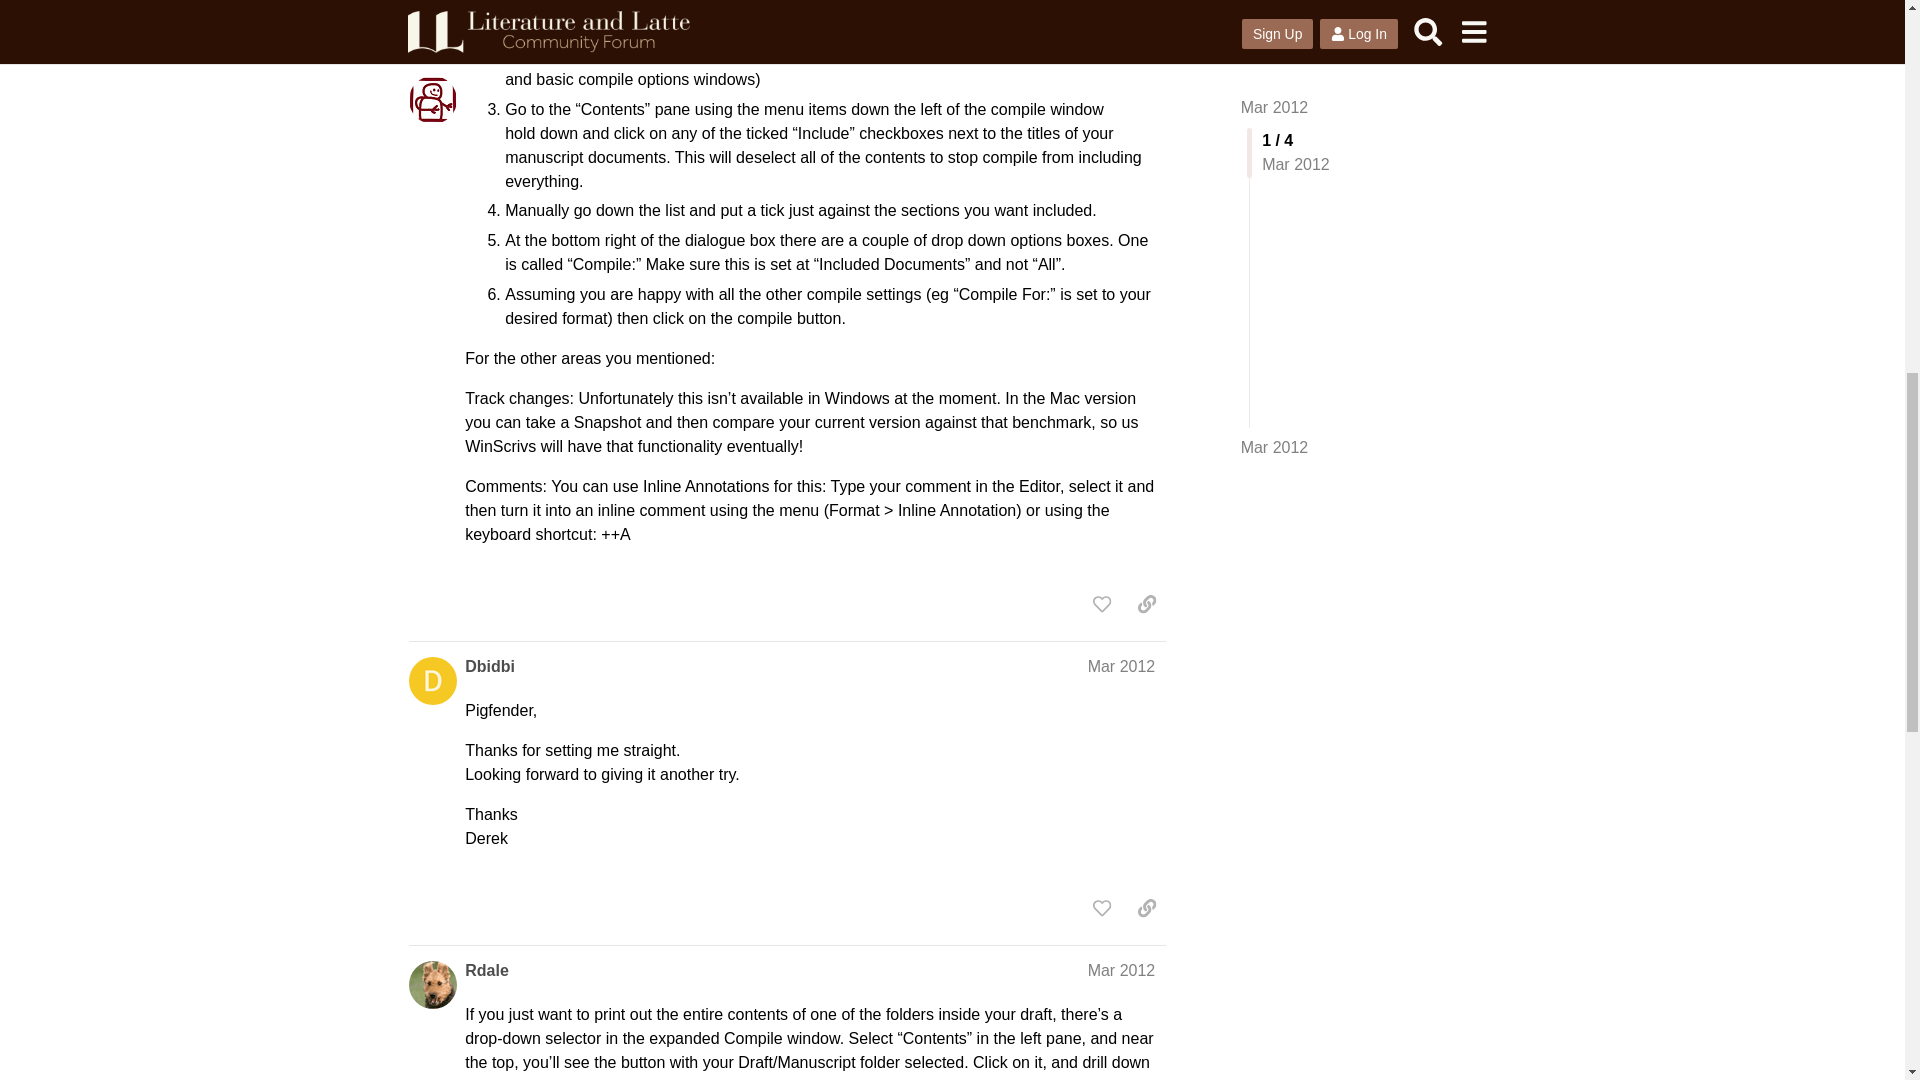 This screenshot has width=1920, height=1080. I want to click on Dbidbi, so click(489, 666).